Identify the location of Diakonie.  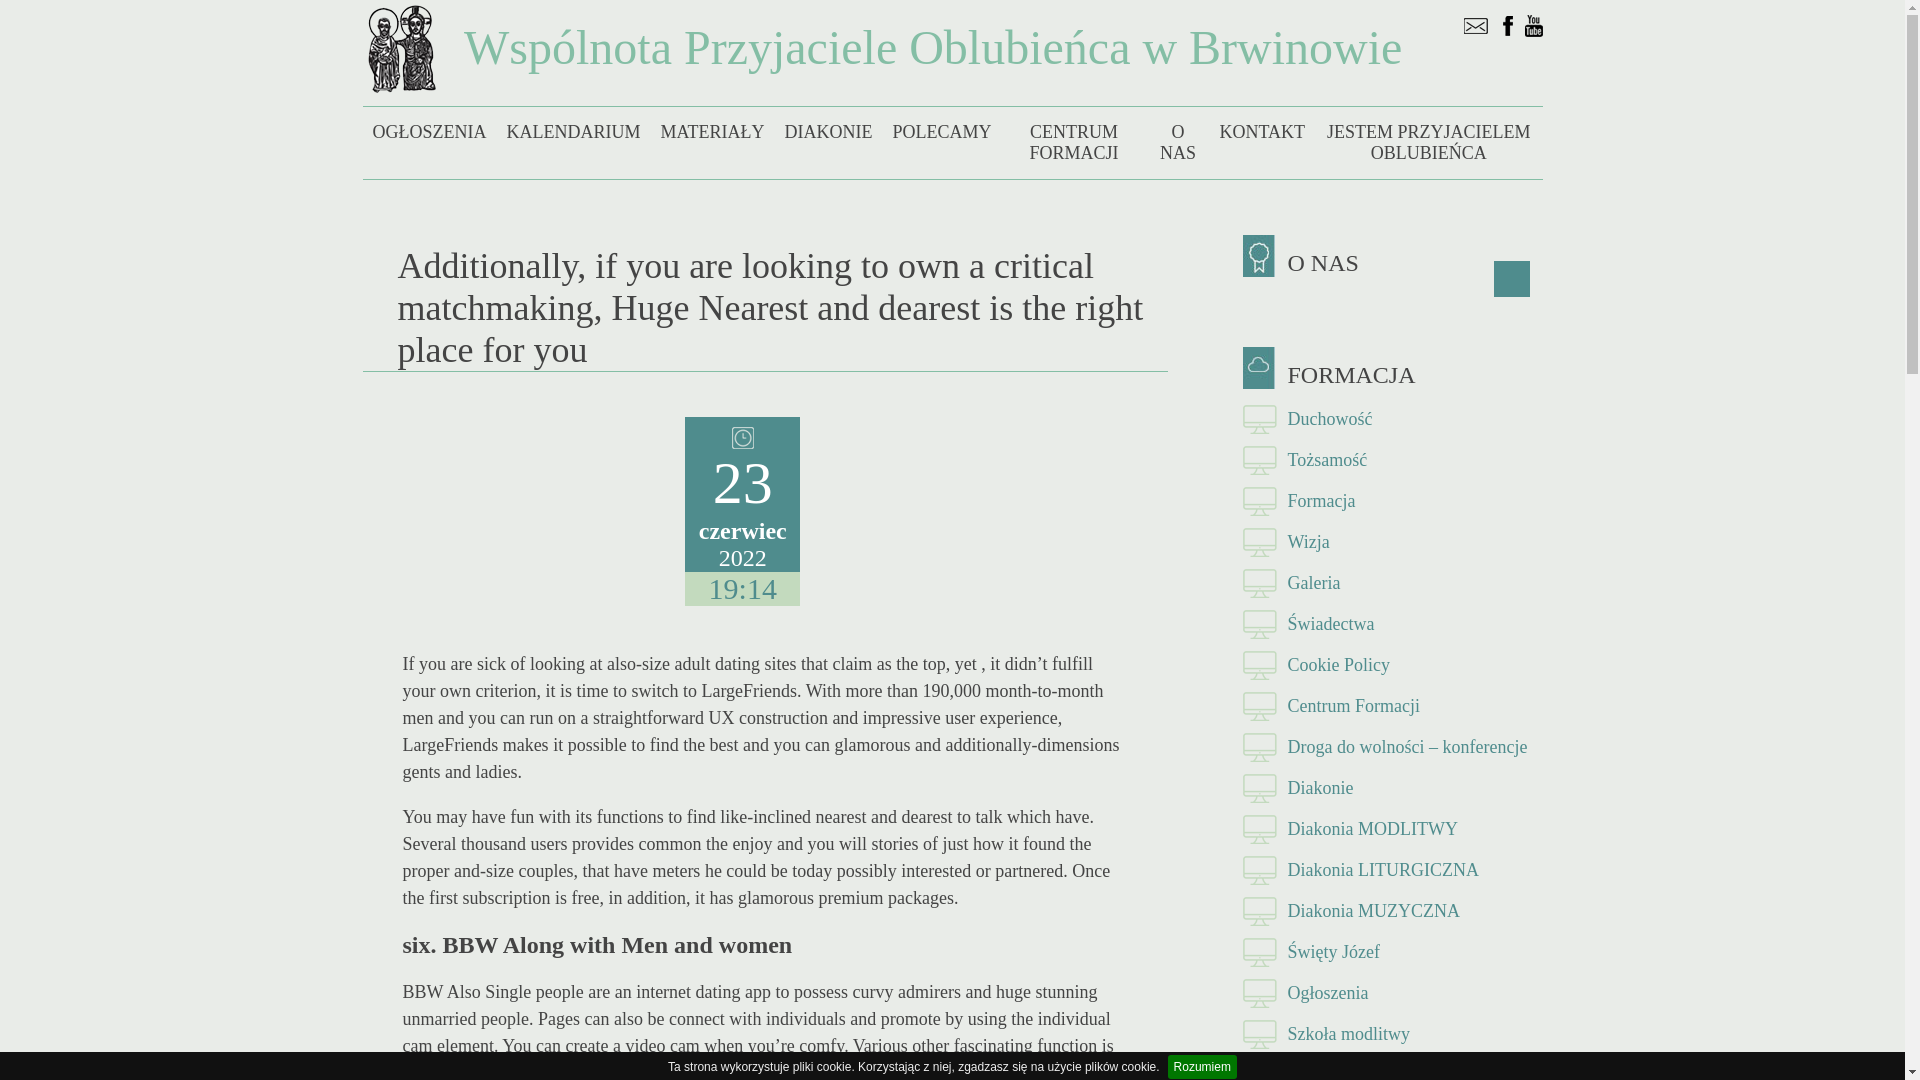
(1392, 788).